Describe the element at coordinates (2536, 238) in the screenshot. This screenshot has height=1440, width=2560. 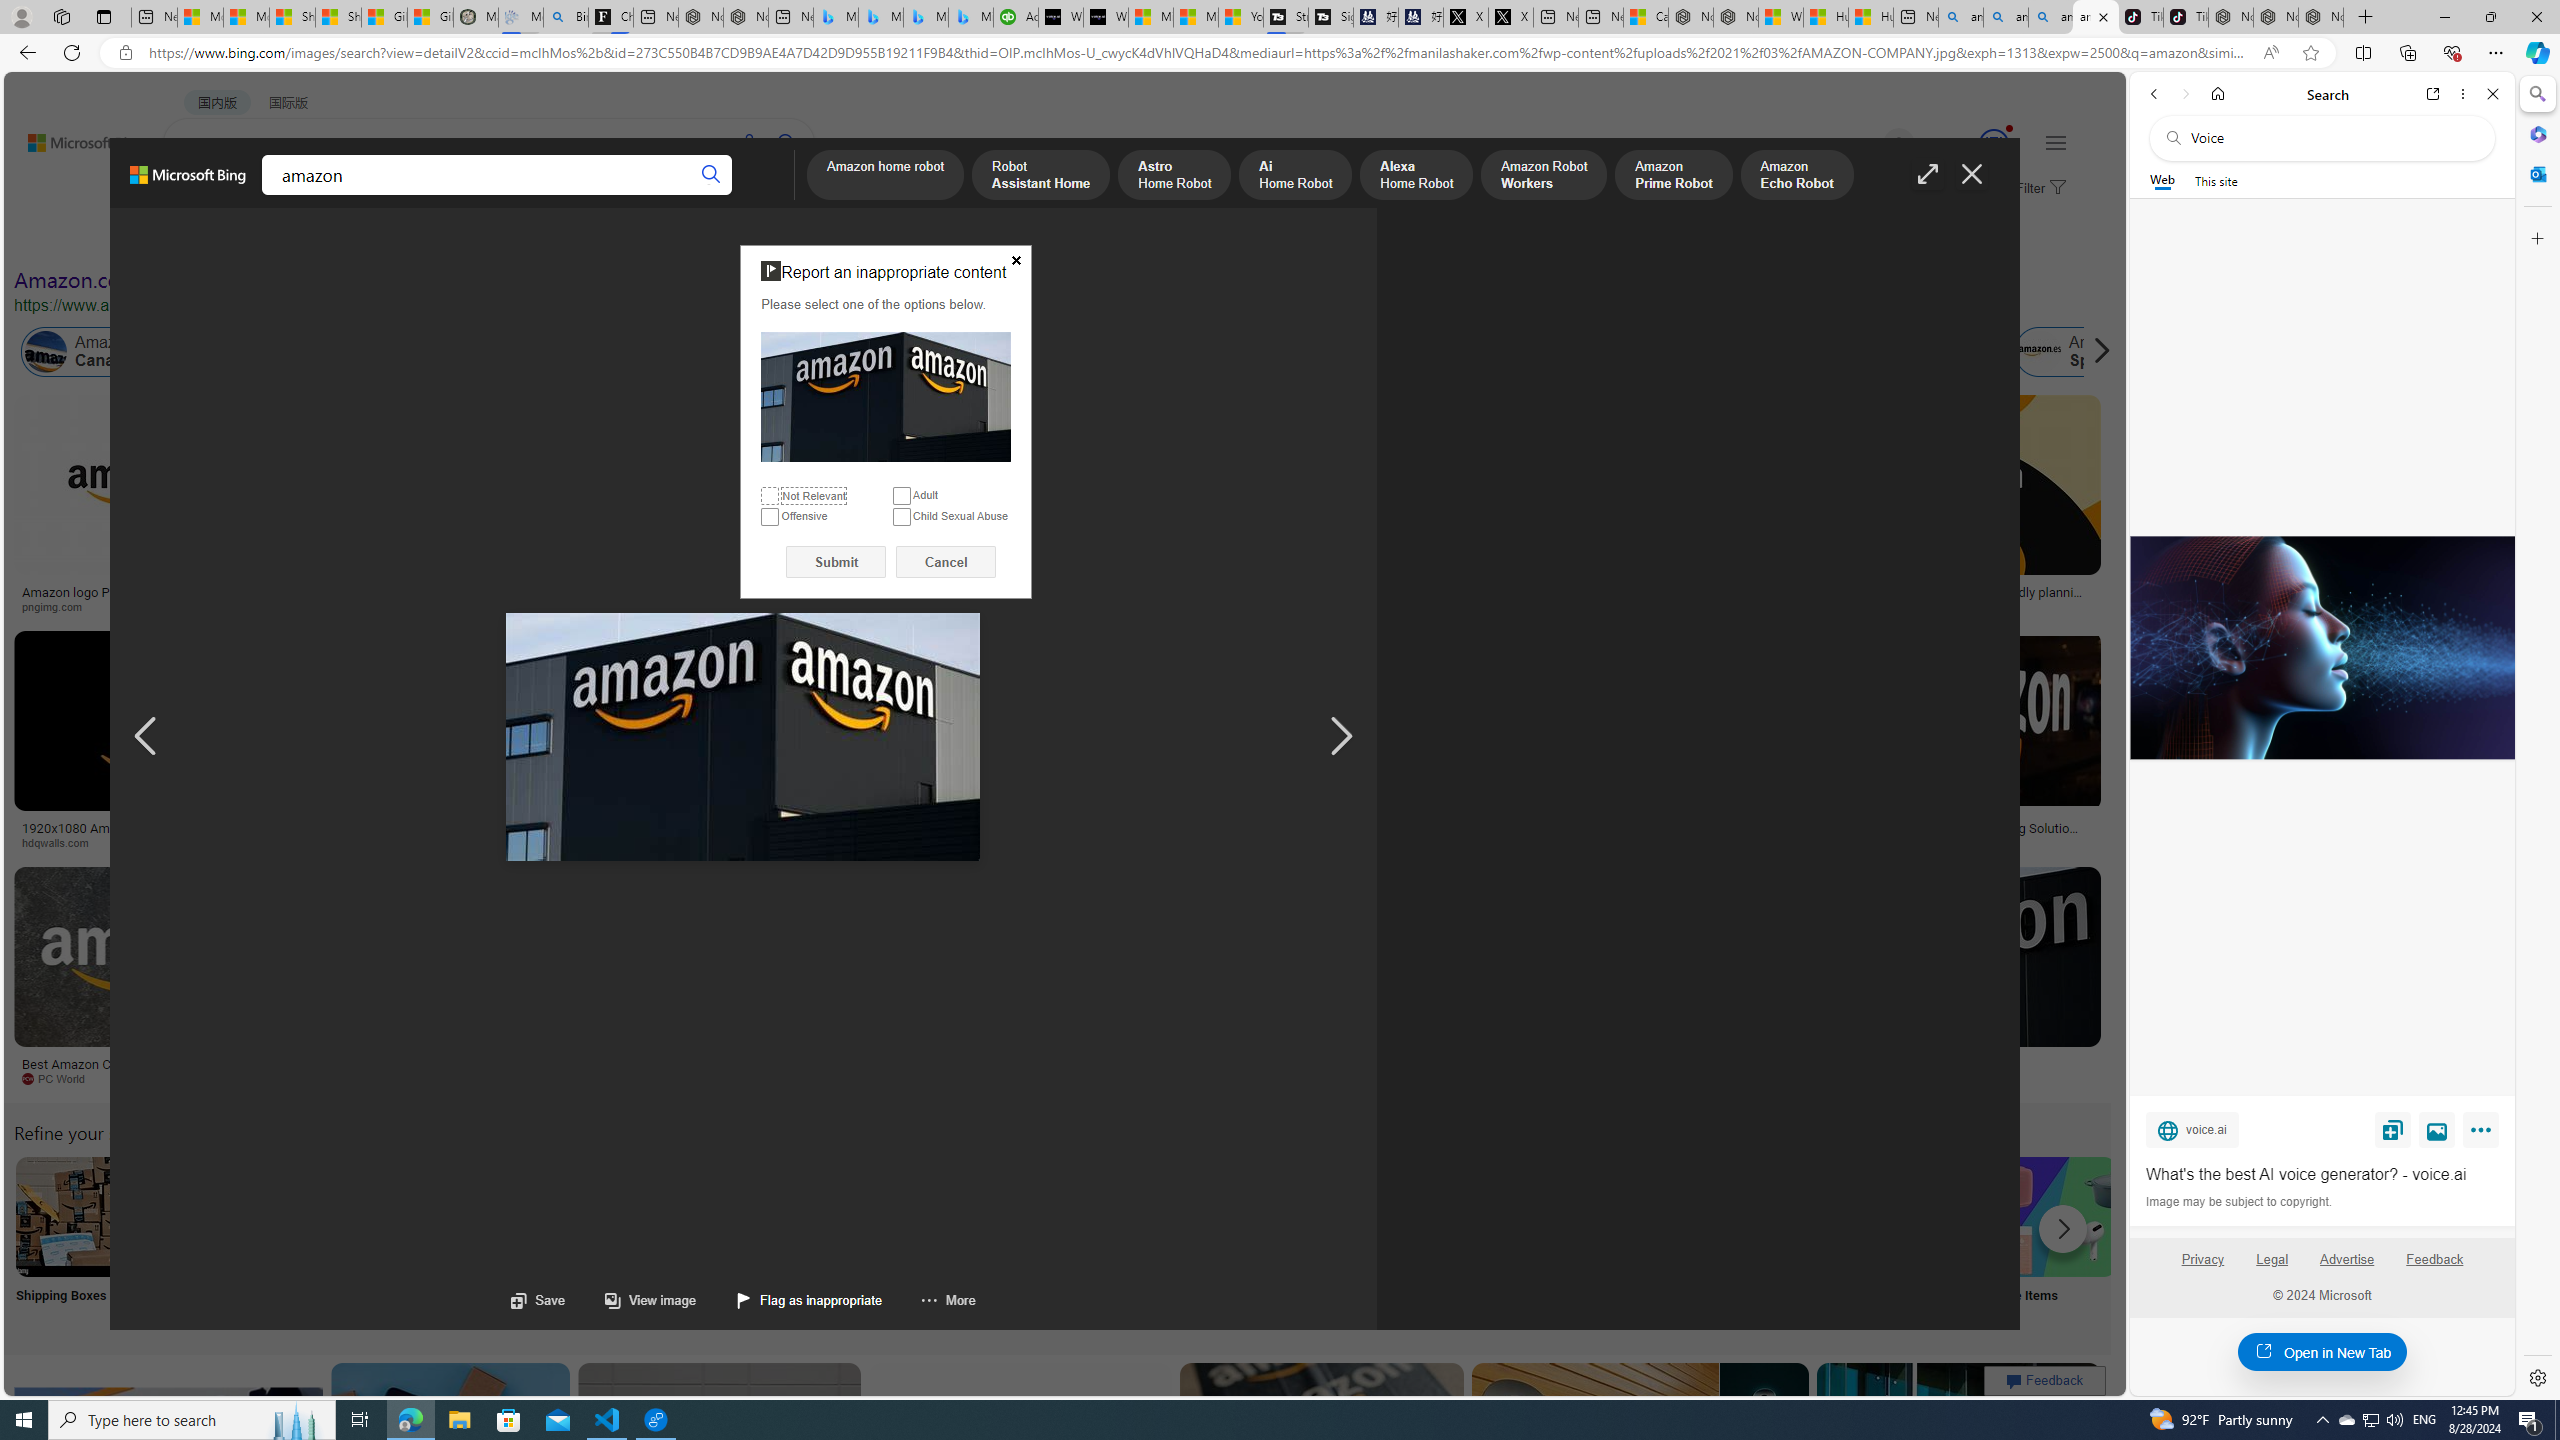
I see `Customize` at that location.